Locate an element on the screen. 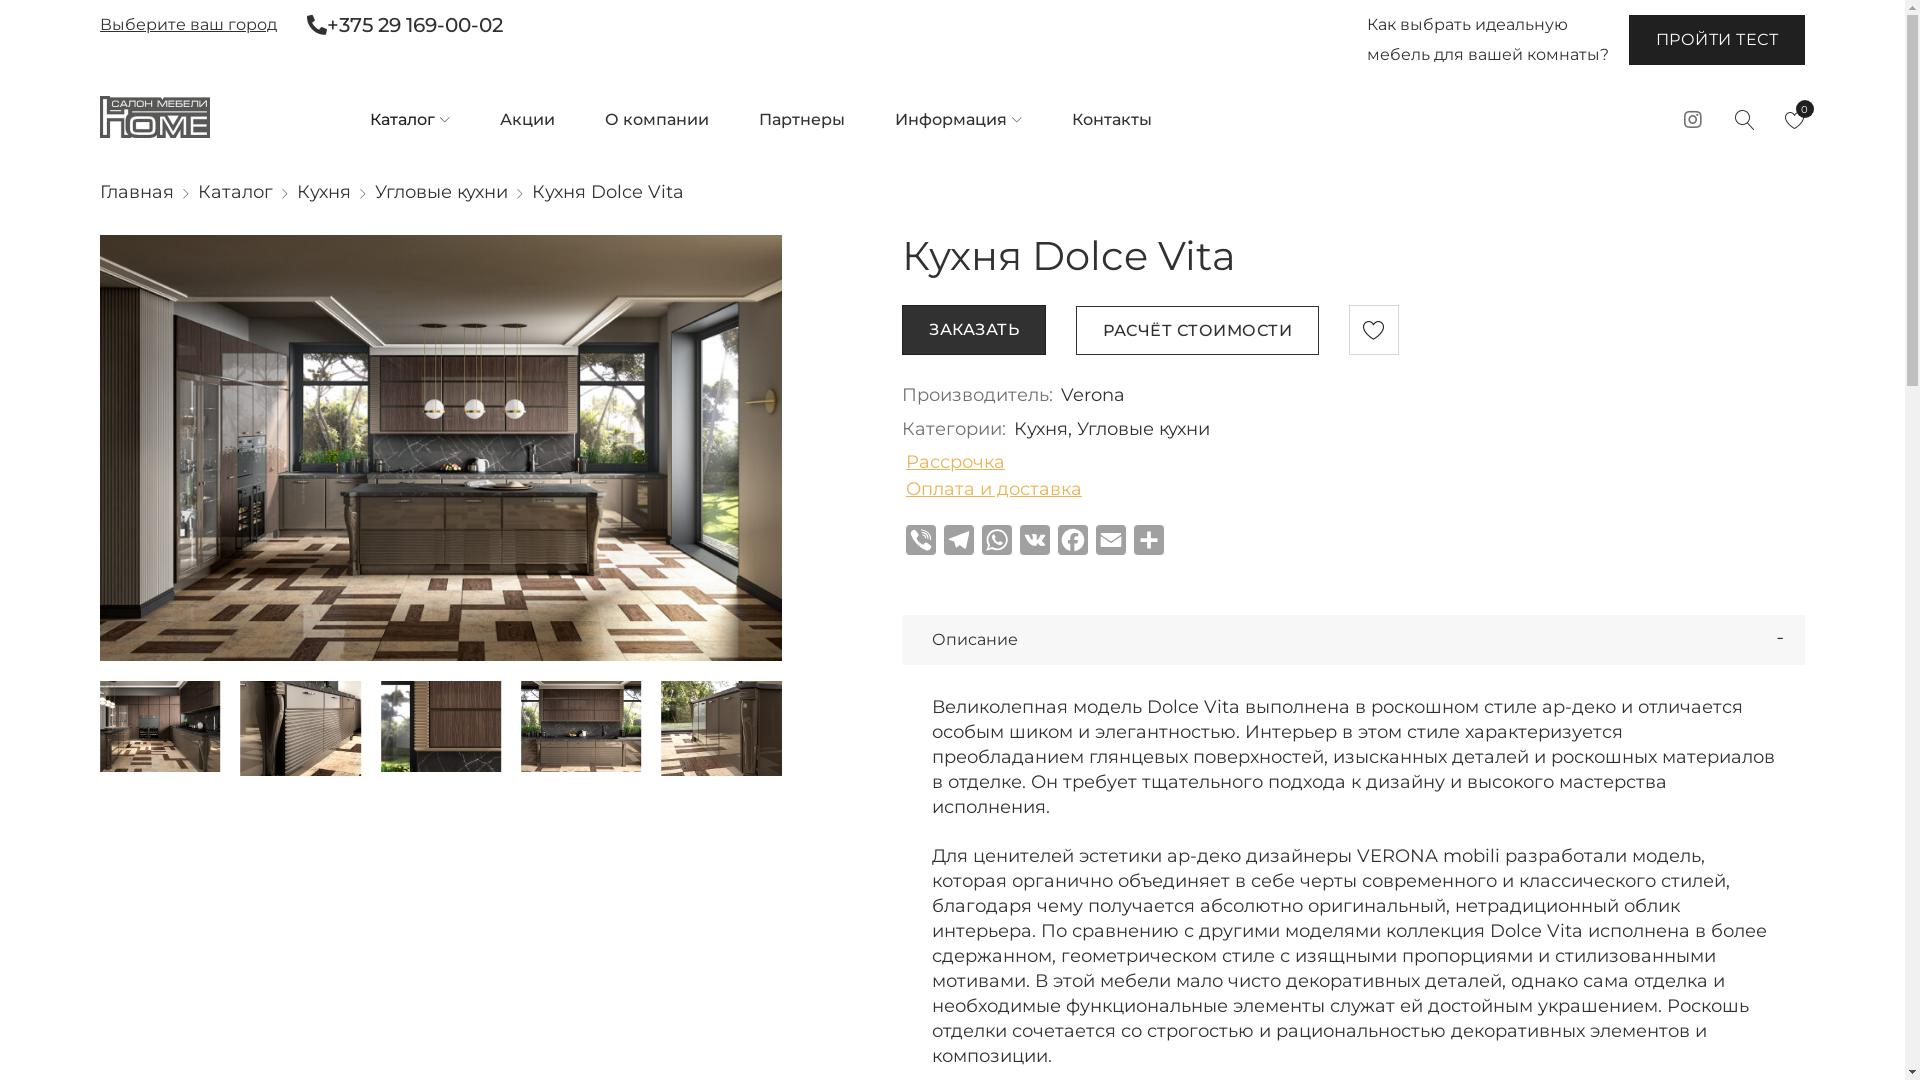 The image size is (1920, 1080). Dolce-Vita-1_6 is located at coordinates (721, 728).